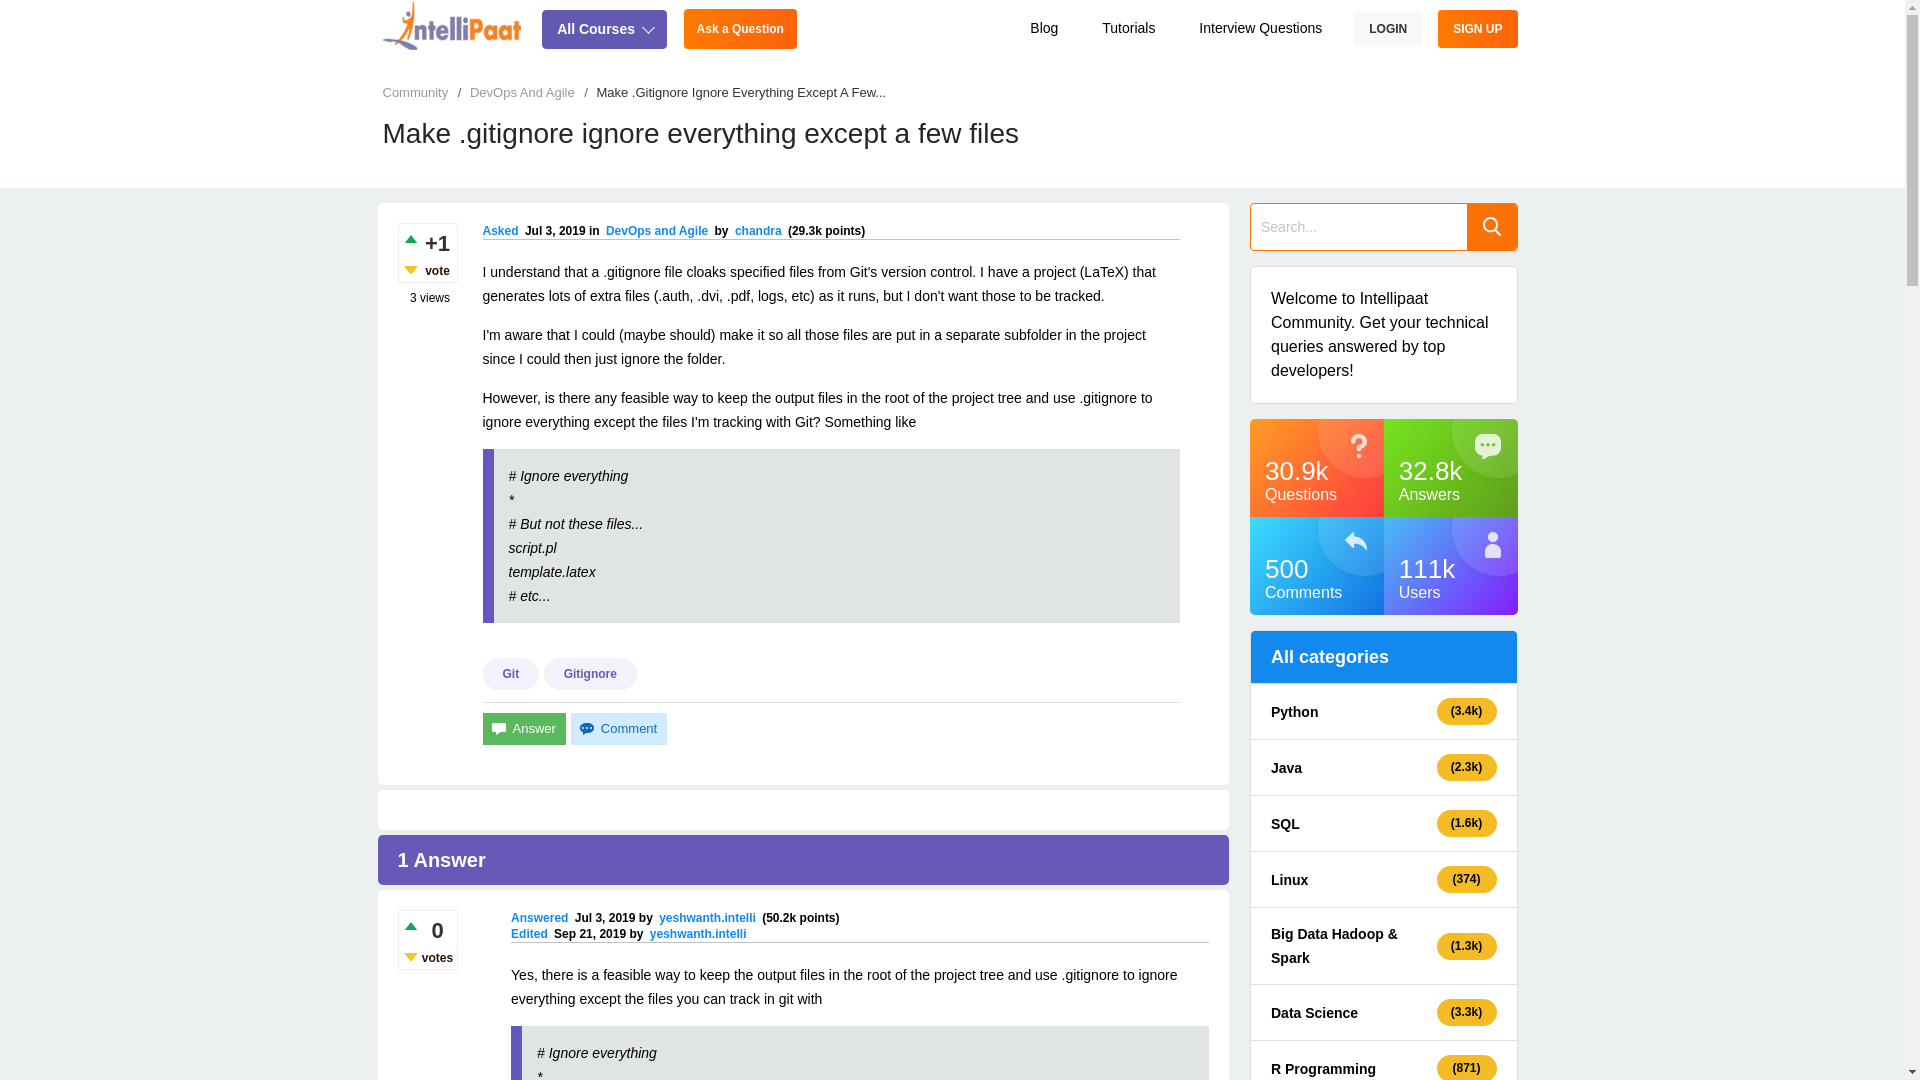 This screenshot has height=1080, width=1920. What do you see at coordinates (408, 269) in the screenshot?
I see `Click to vote down` at bounding box center [408, 269].